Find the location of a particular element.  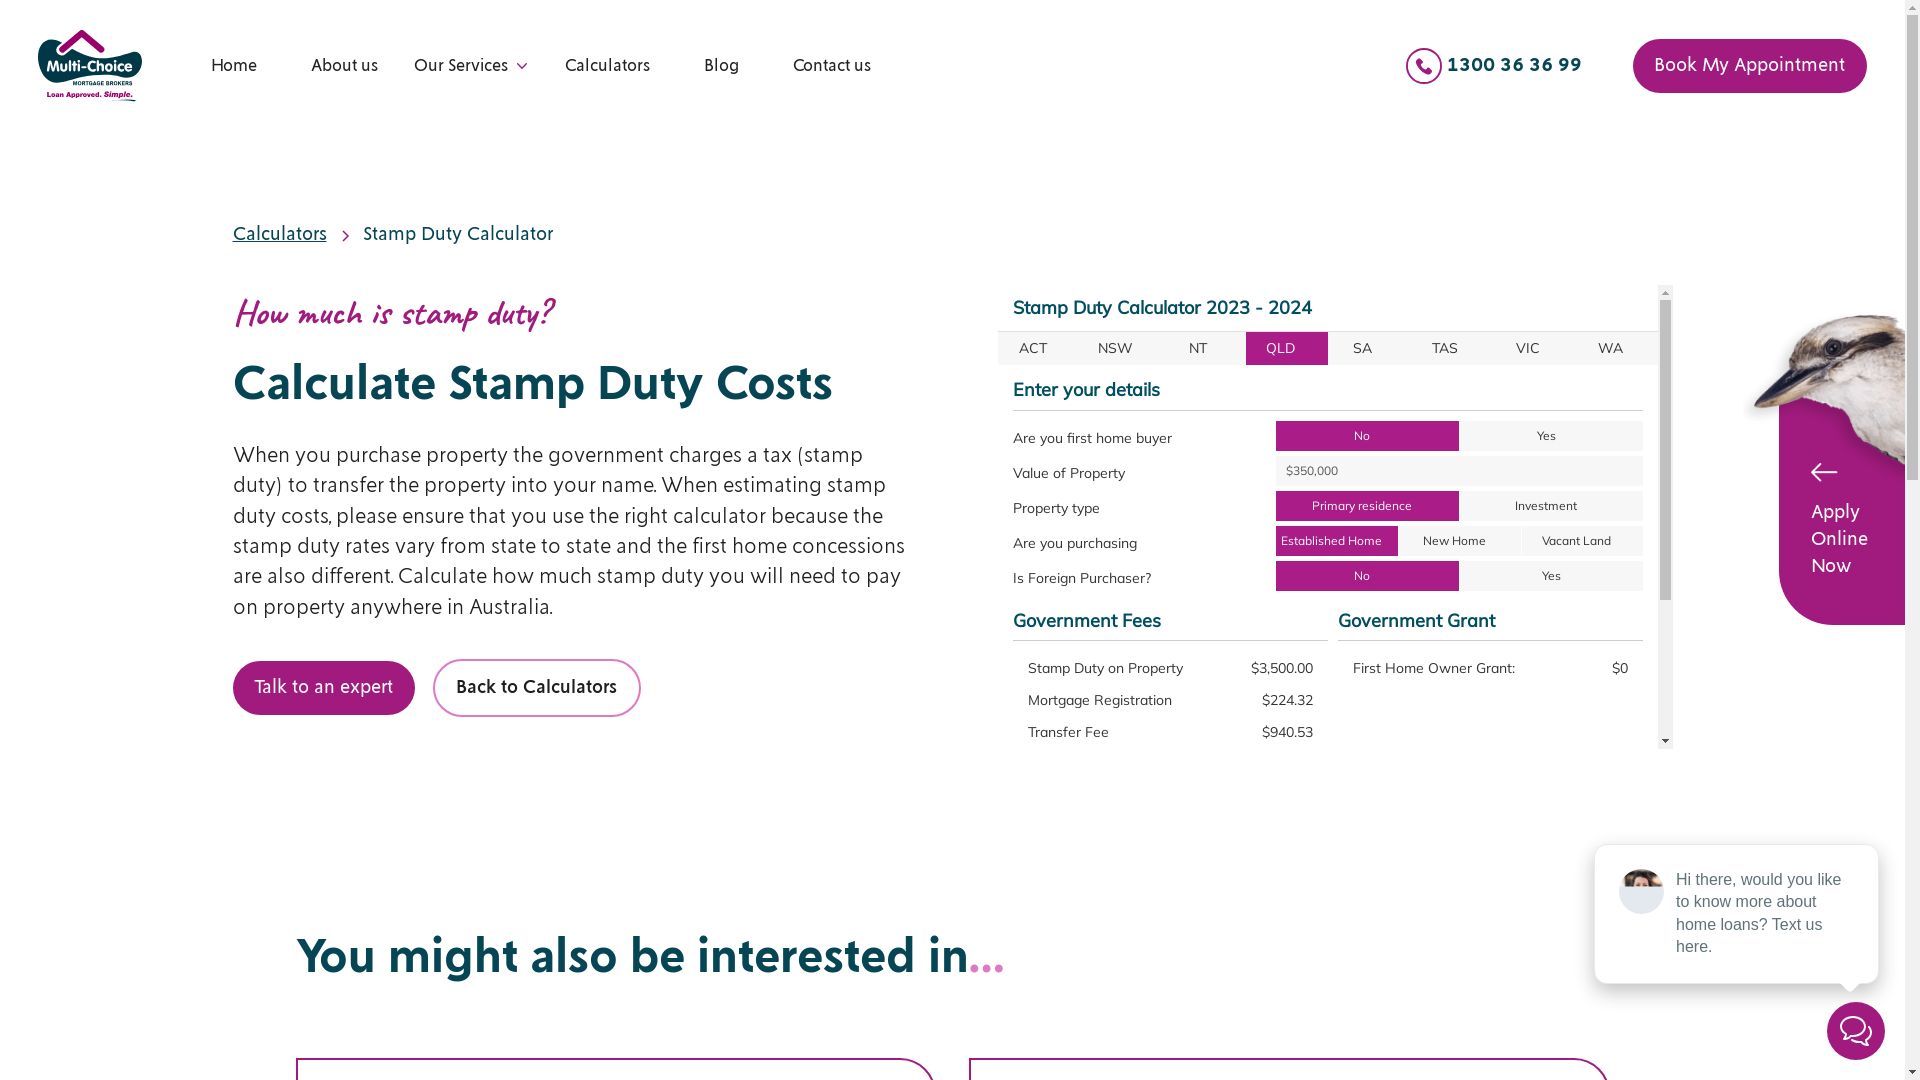

Talk to an expert is located at coordinates (323, 688).